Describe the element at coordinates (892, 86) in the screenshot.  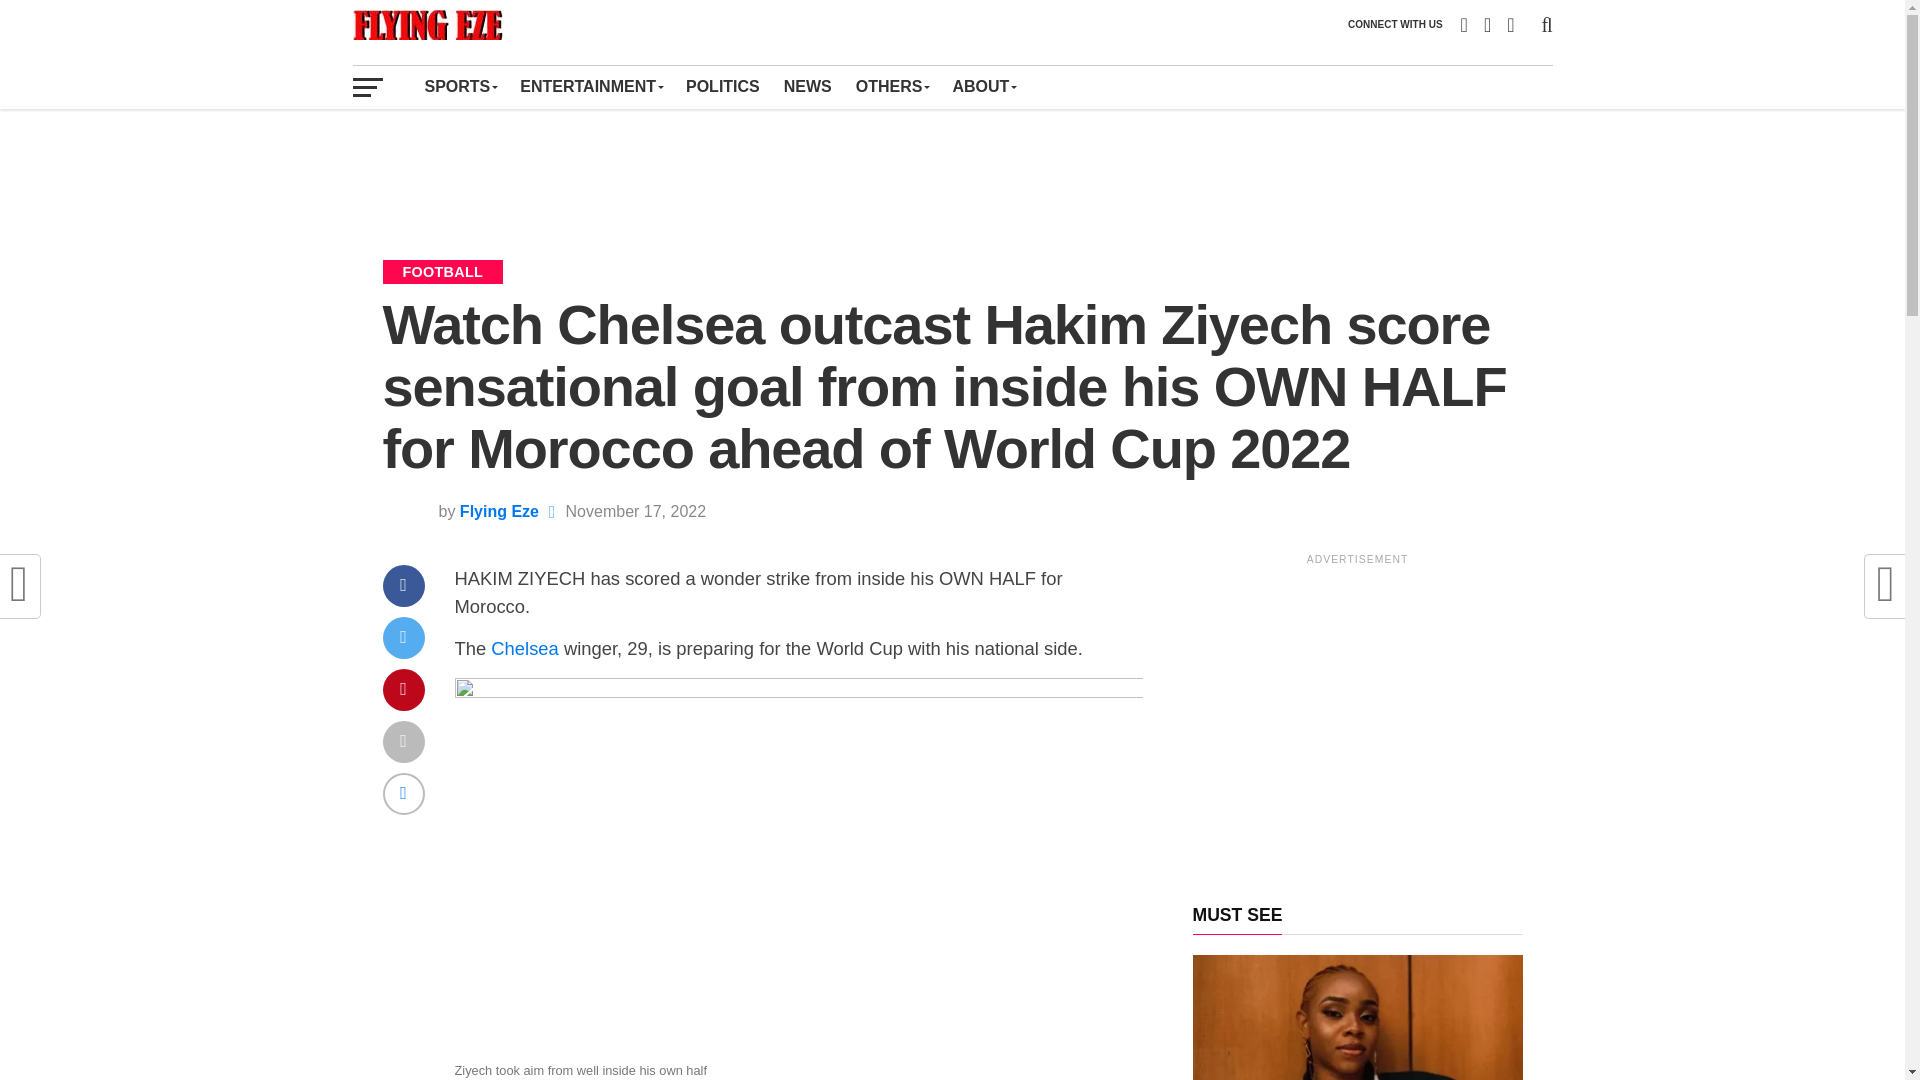
I see `OTHERS` at that location.